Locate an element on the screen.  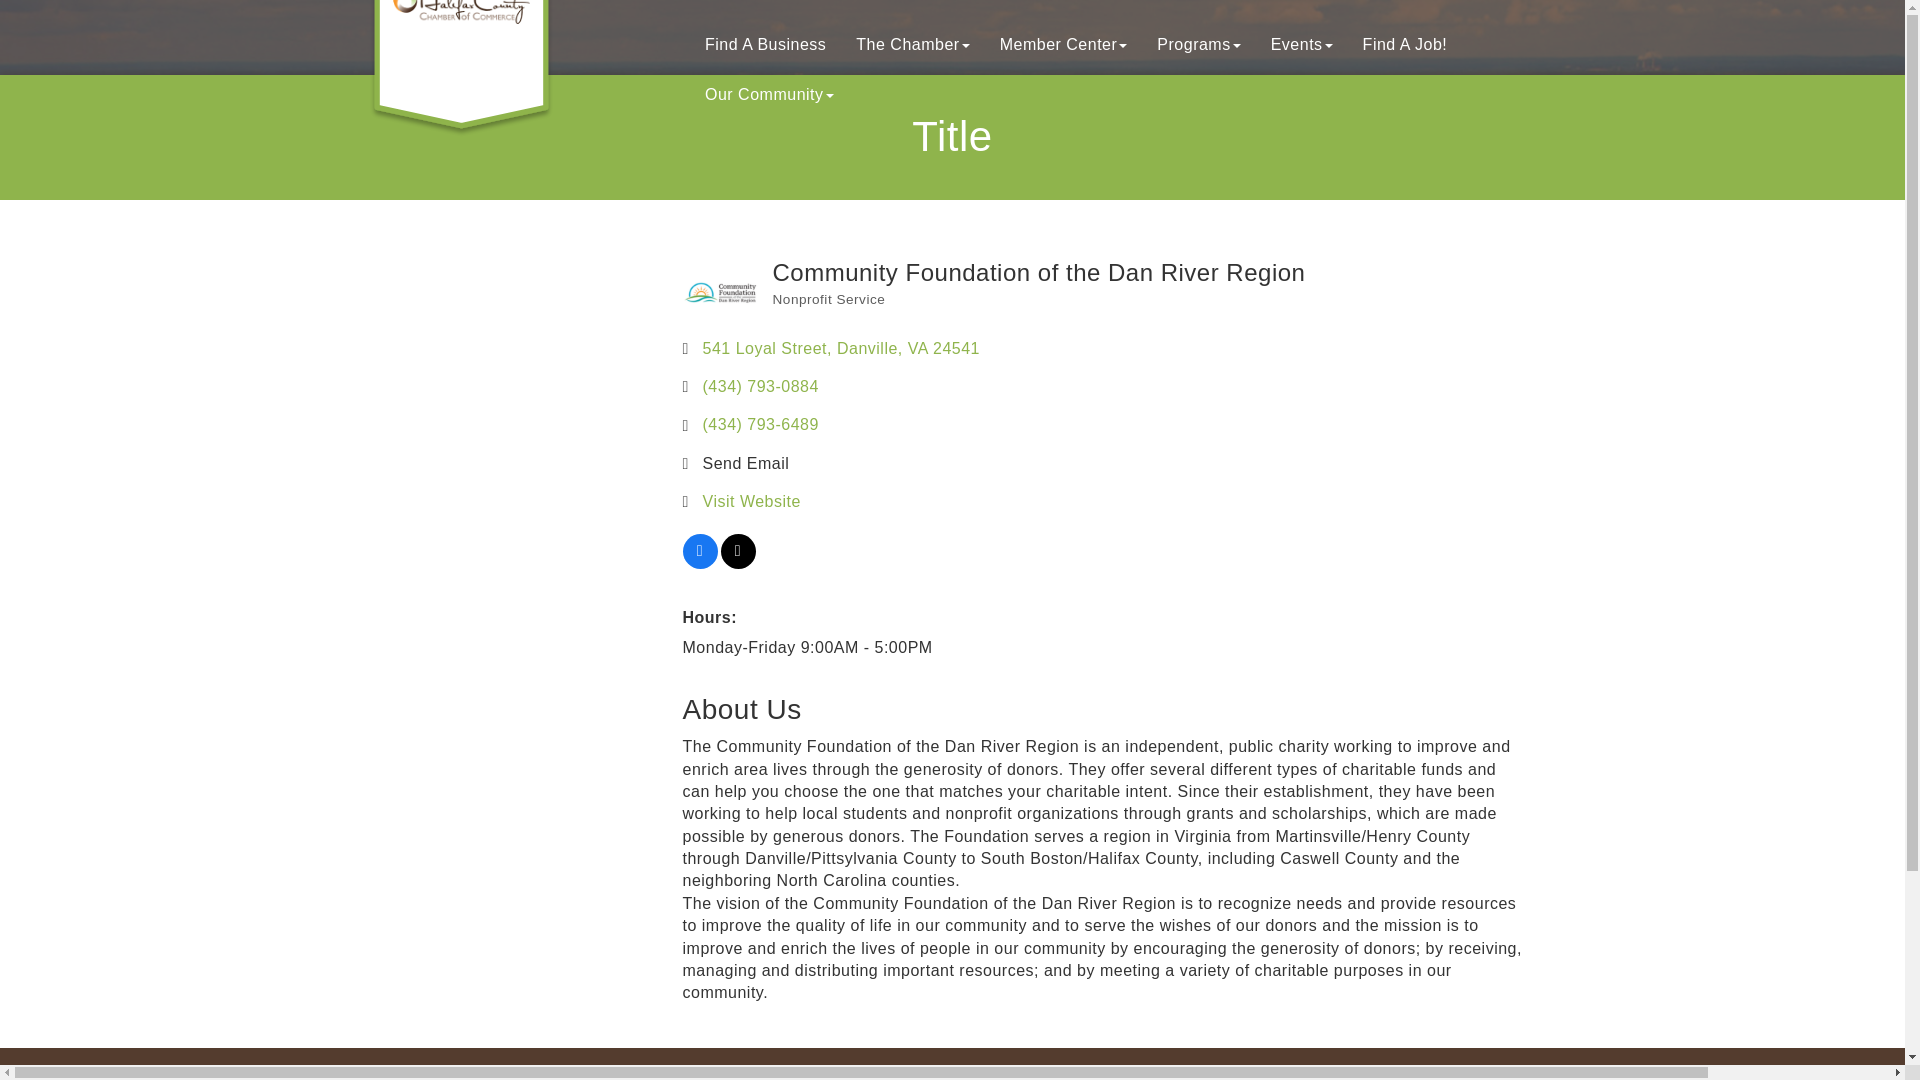
View on Twitter is located at coordinates (737, 564).